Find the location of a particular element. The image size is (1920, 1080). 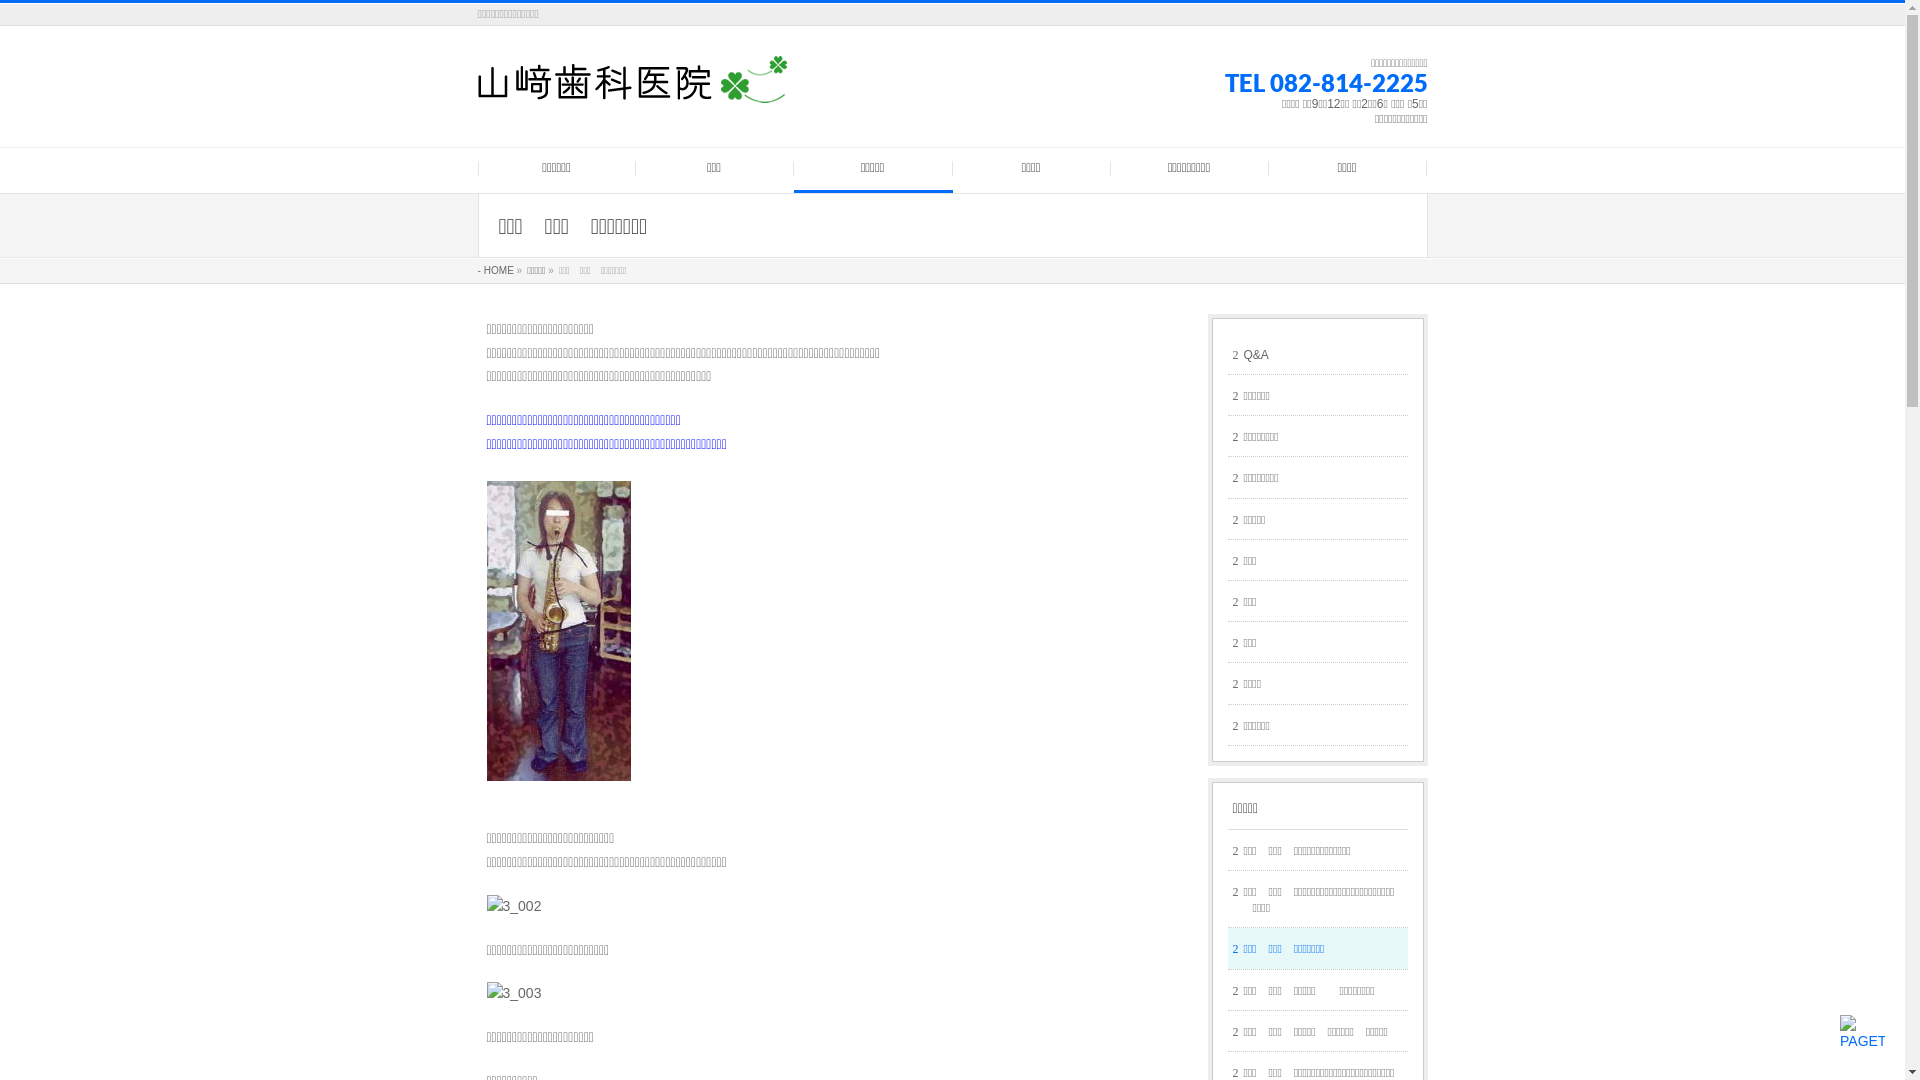

HOME is located at coordinates (496, 270).